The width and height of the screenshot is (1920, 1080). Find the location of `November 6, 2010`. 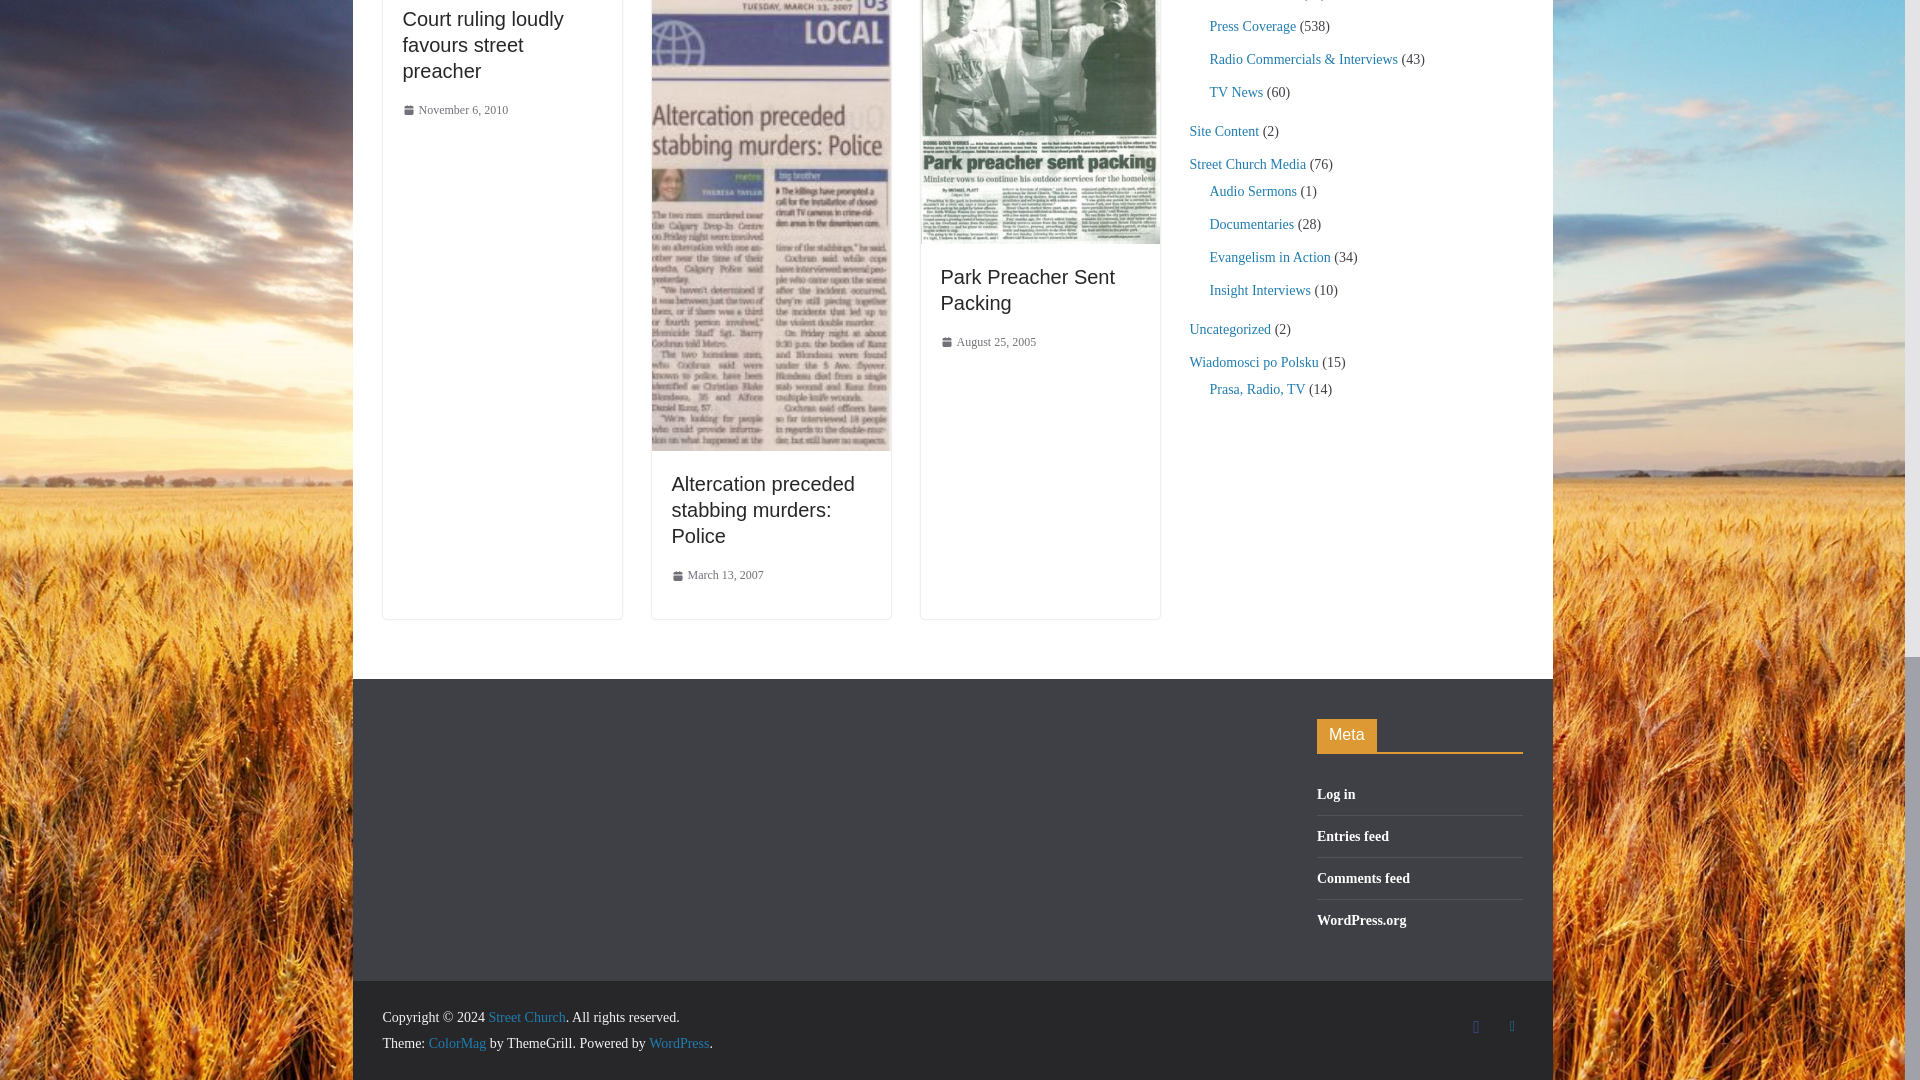

November 6, 2010 is located at coordinates (454, 111).